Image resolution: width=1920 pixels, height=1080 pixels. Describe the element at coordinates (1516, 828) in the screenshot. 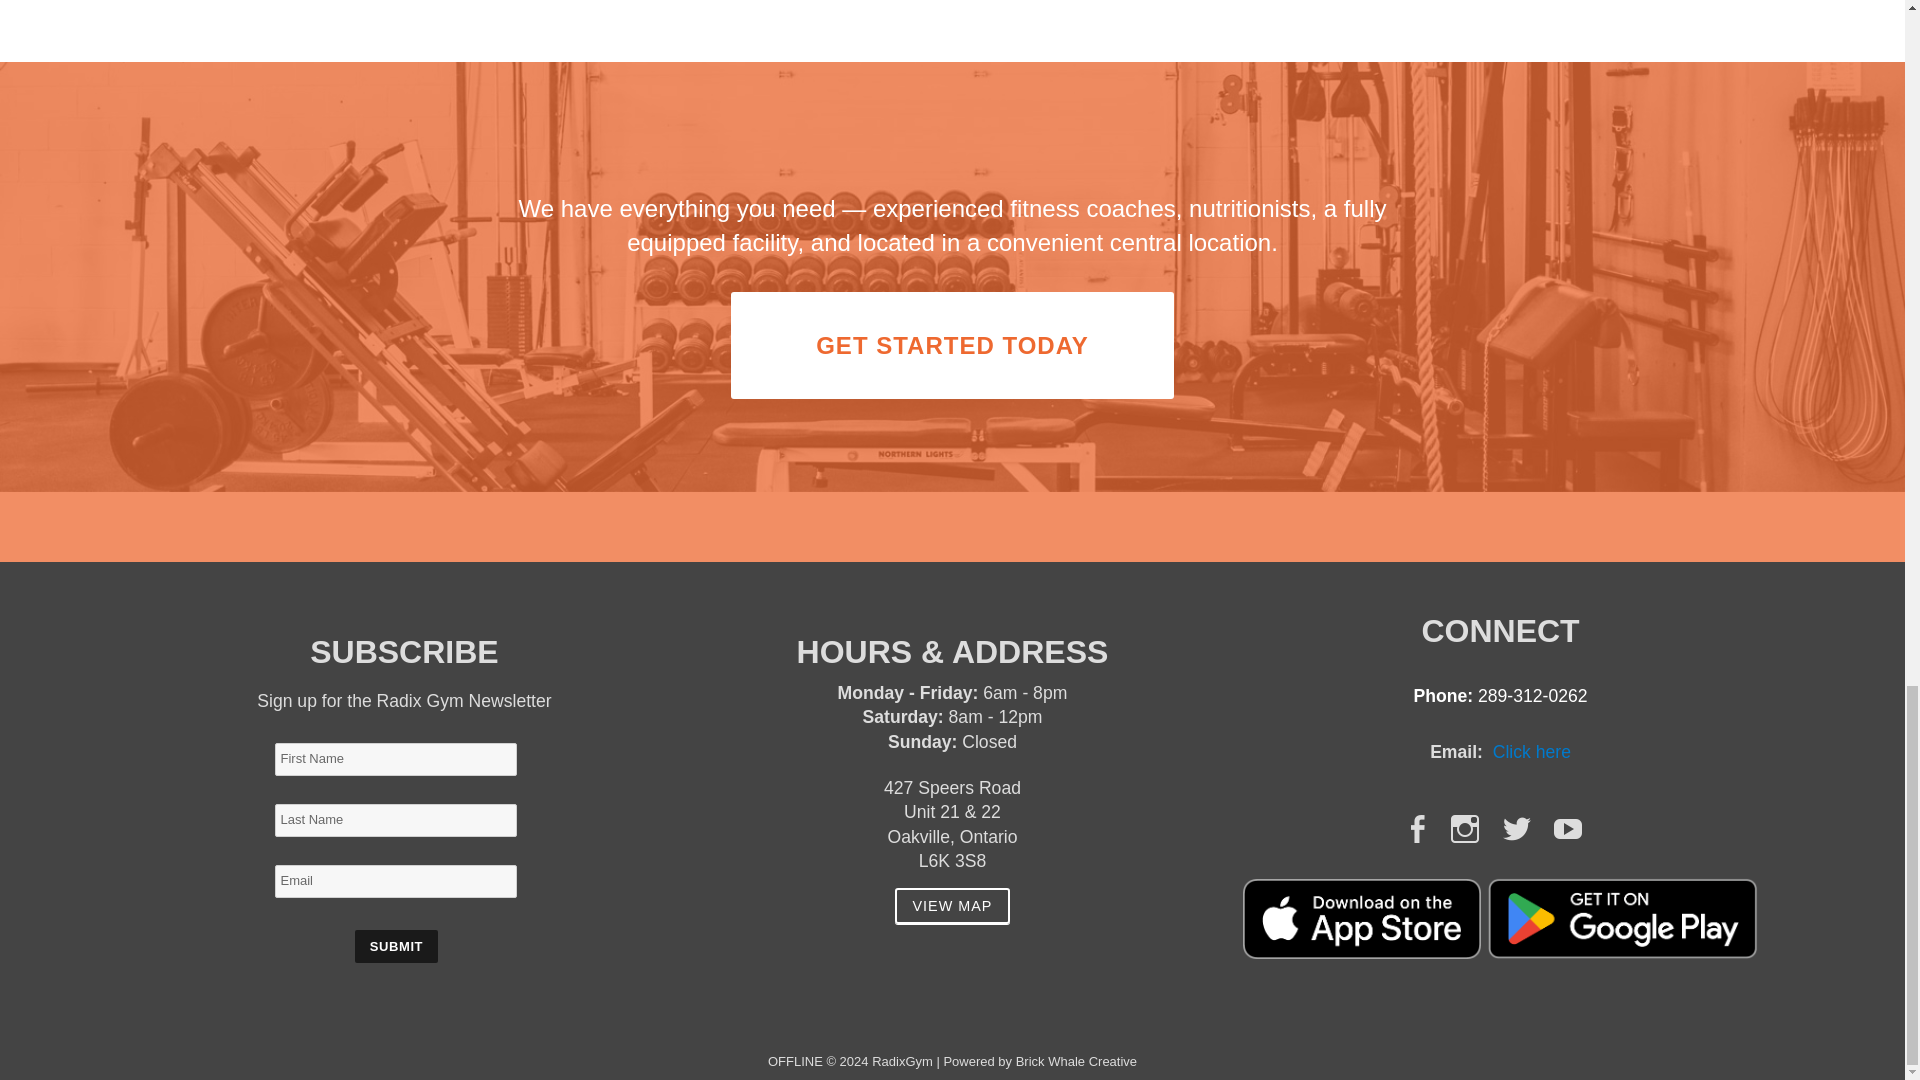

I see `Follow Radix on Twitter` at that location.